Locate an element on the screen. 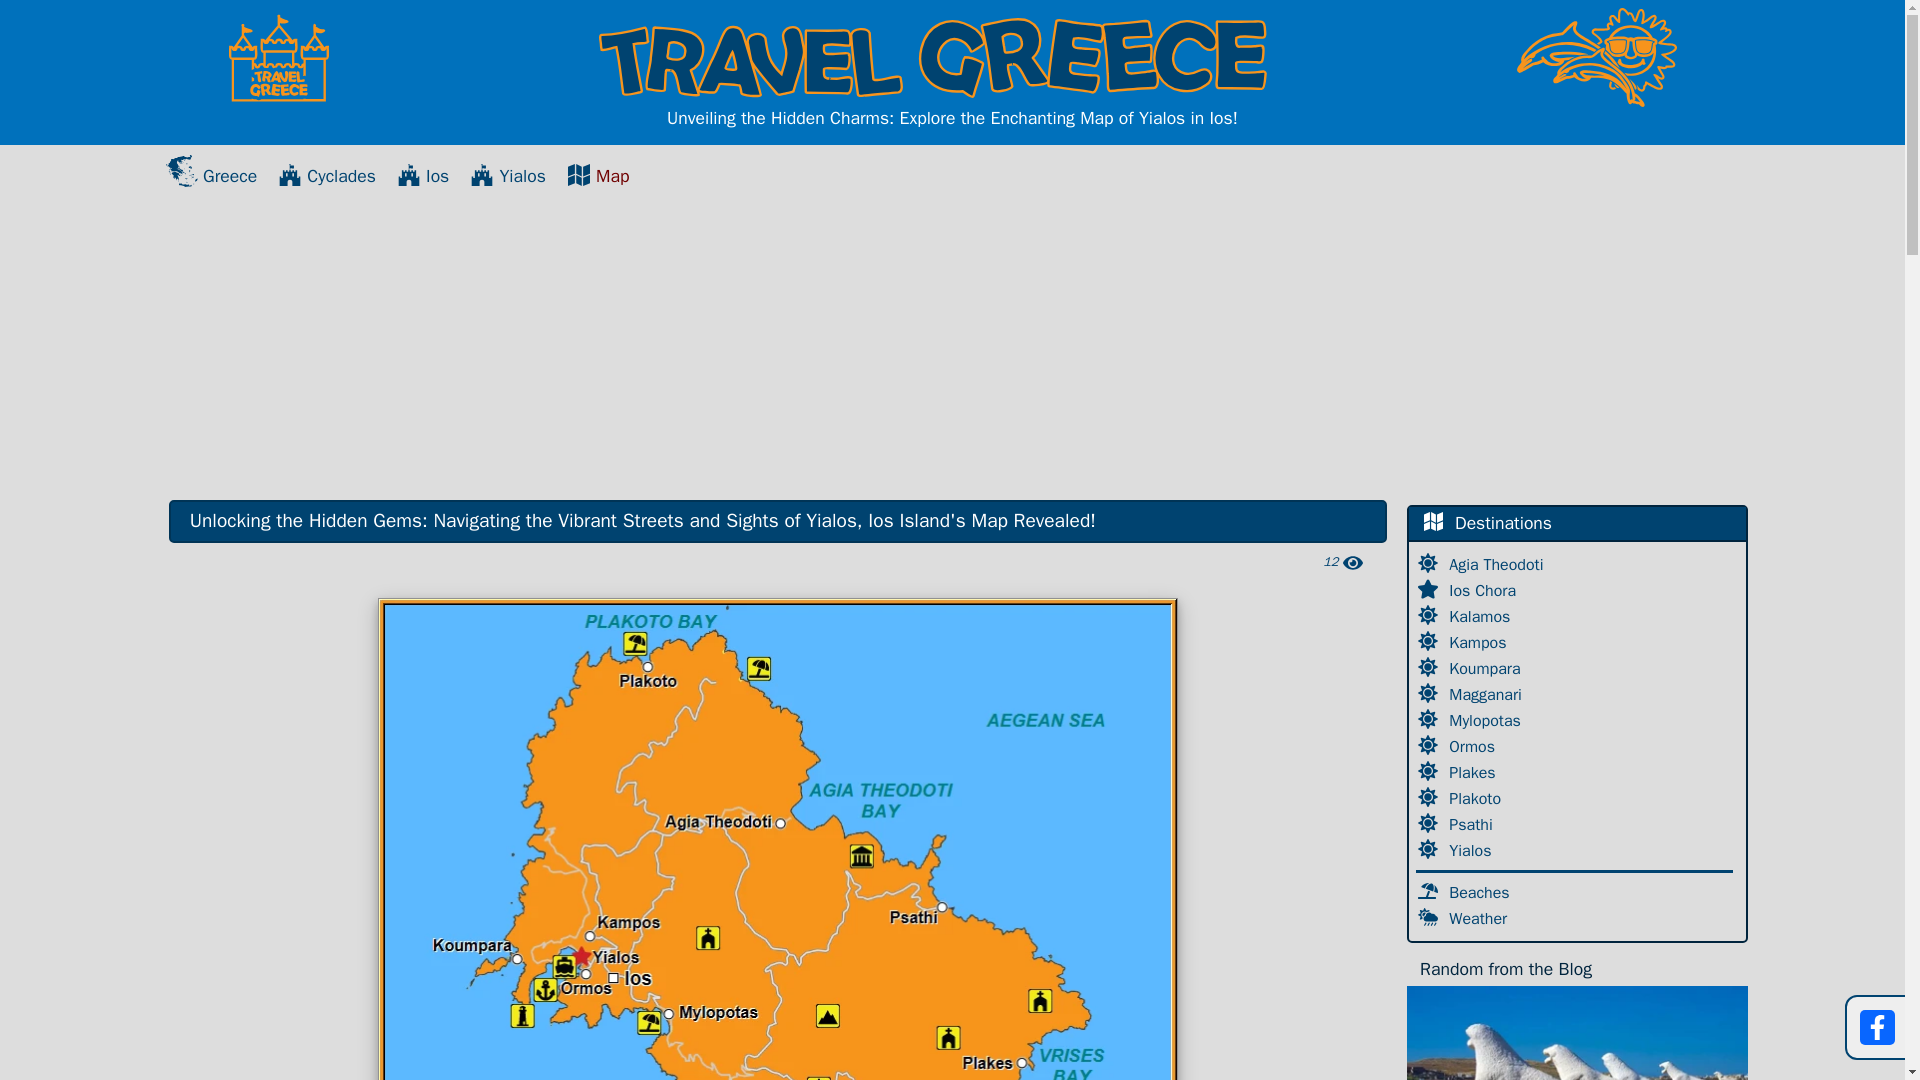 This screenshot has height=1080, width=1920. Plakes is located at coordinates (1474, 772).